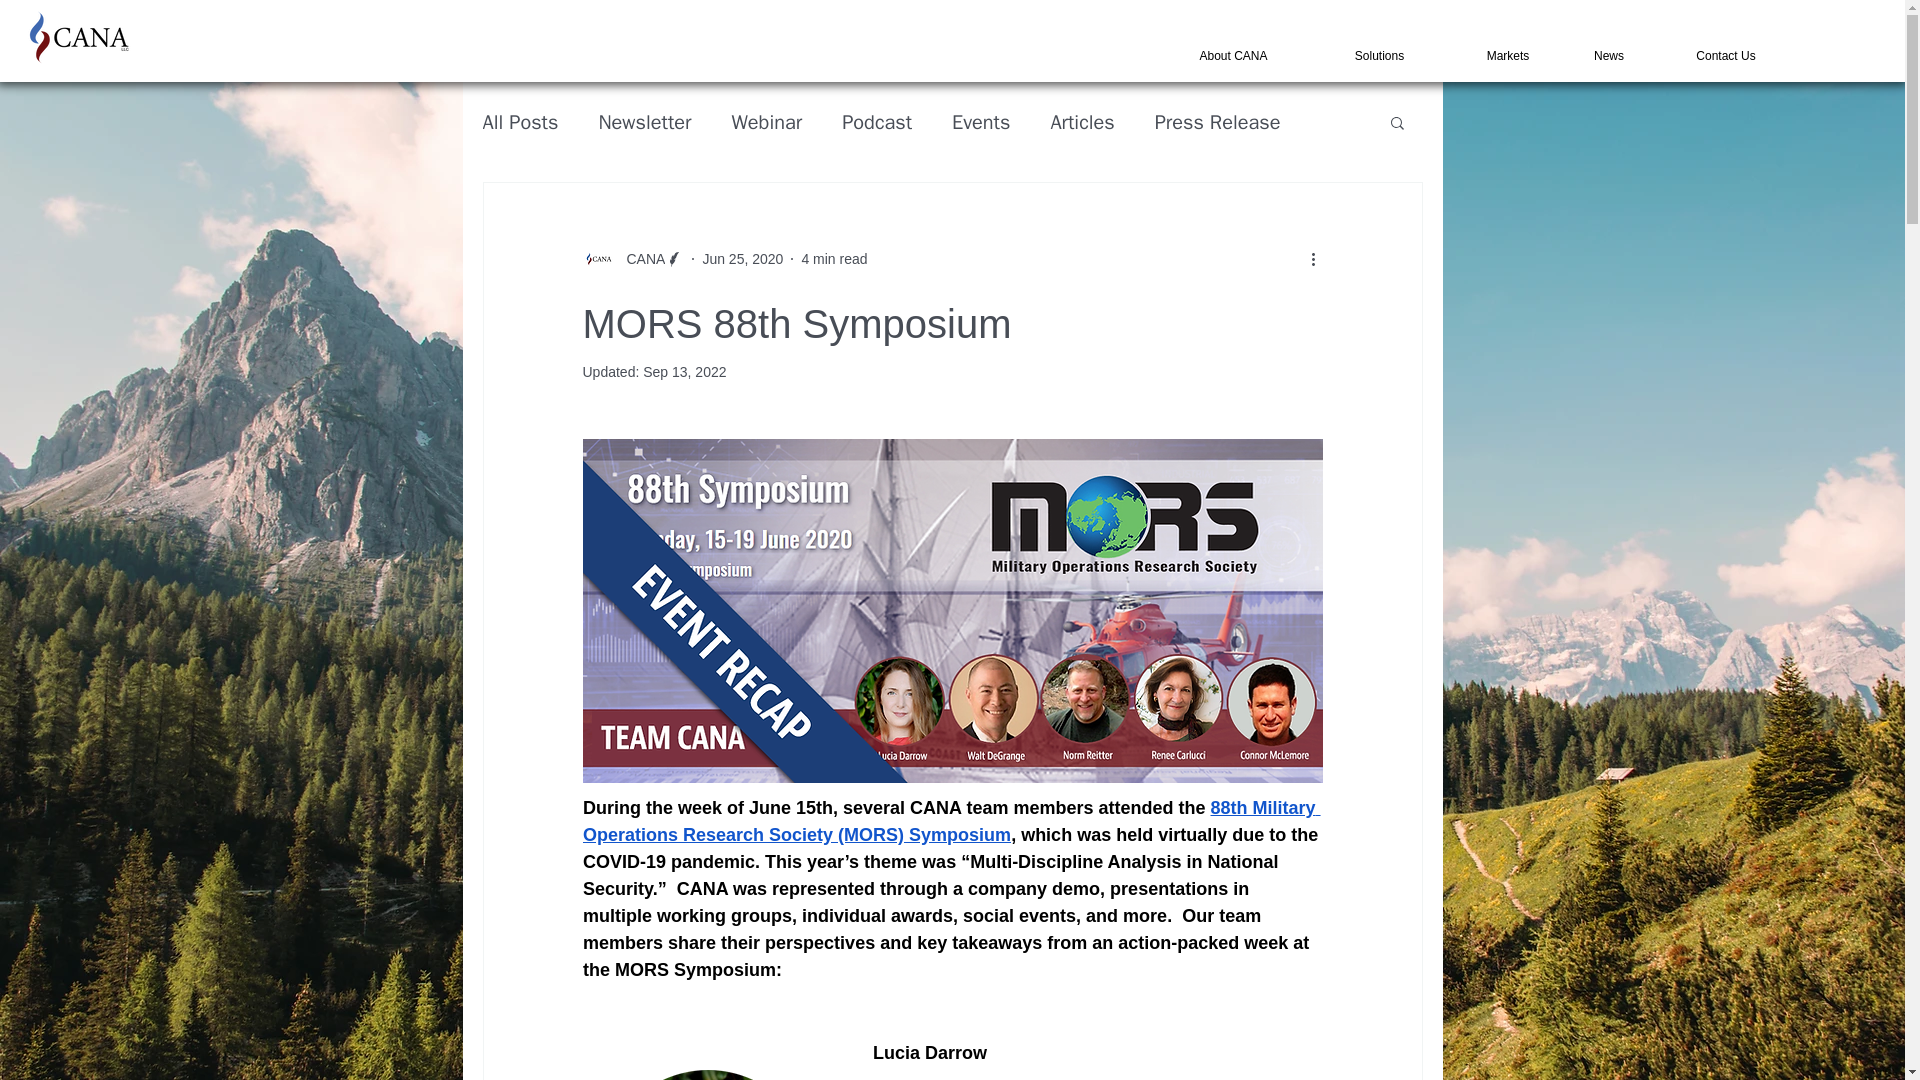  What do you see at coordinates (980, 122) in the screenshot?
I see `Events` at bounding box center [980, 122].